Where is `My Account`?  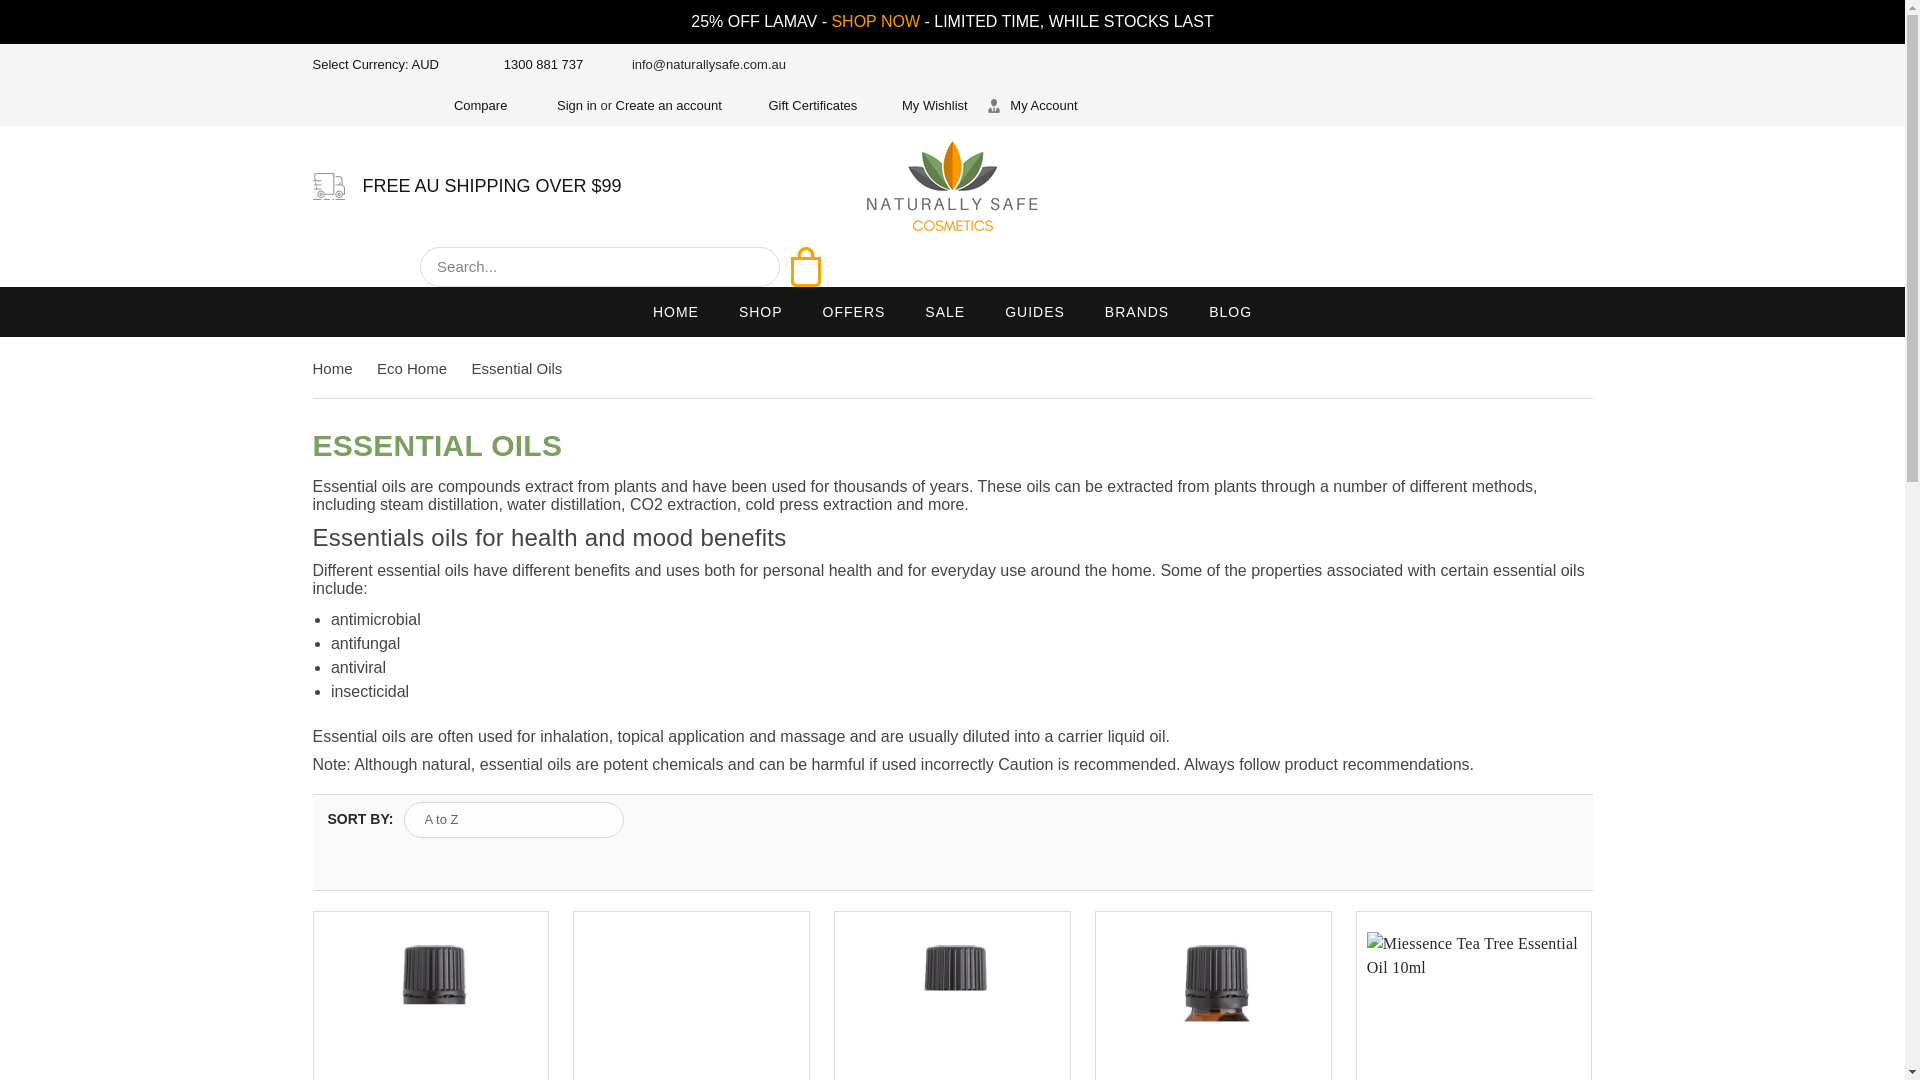 My Account is located at coordinates (1032, 106).